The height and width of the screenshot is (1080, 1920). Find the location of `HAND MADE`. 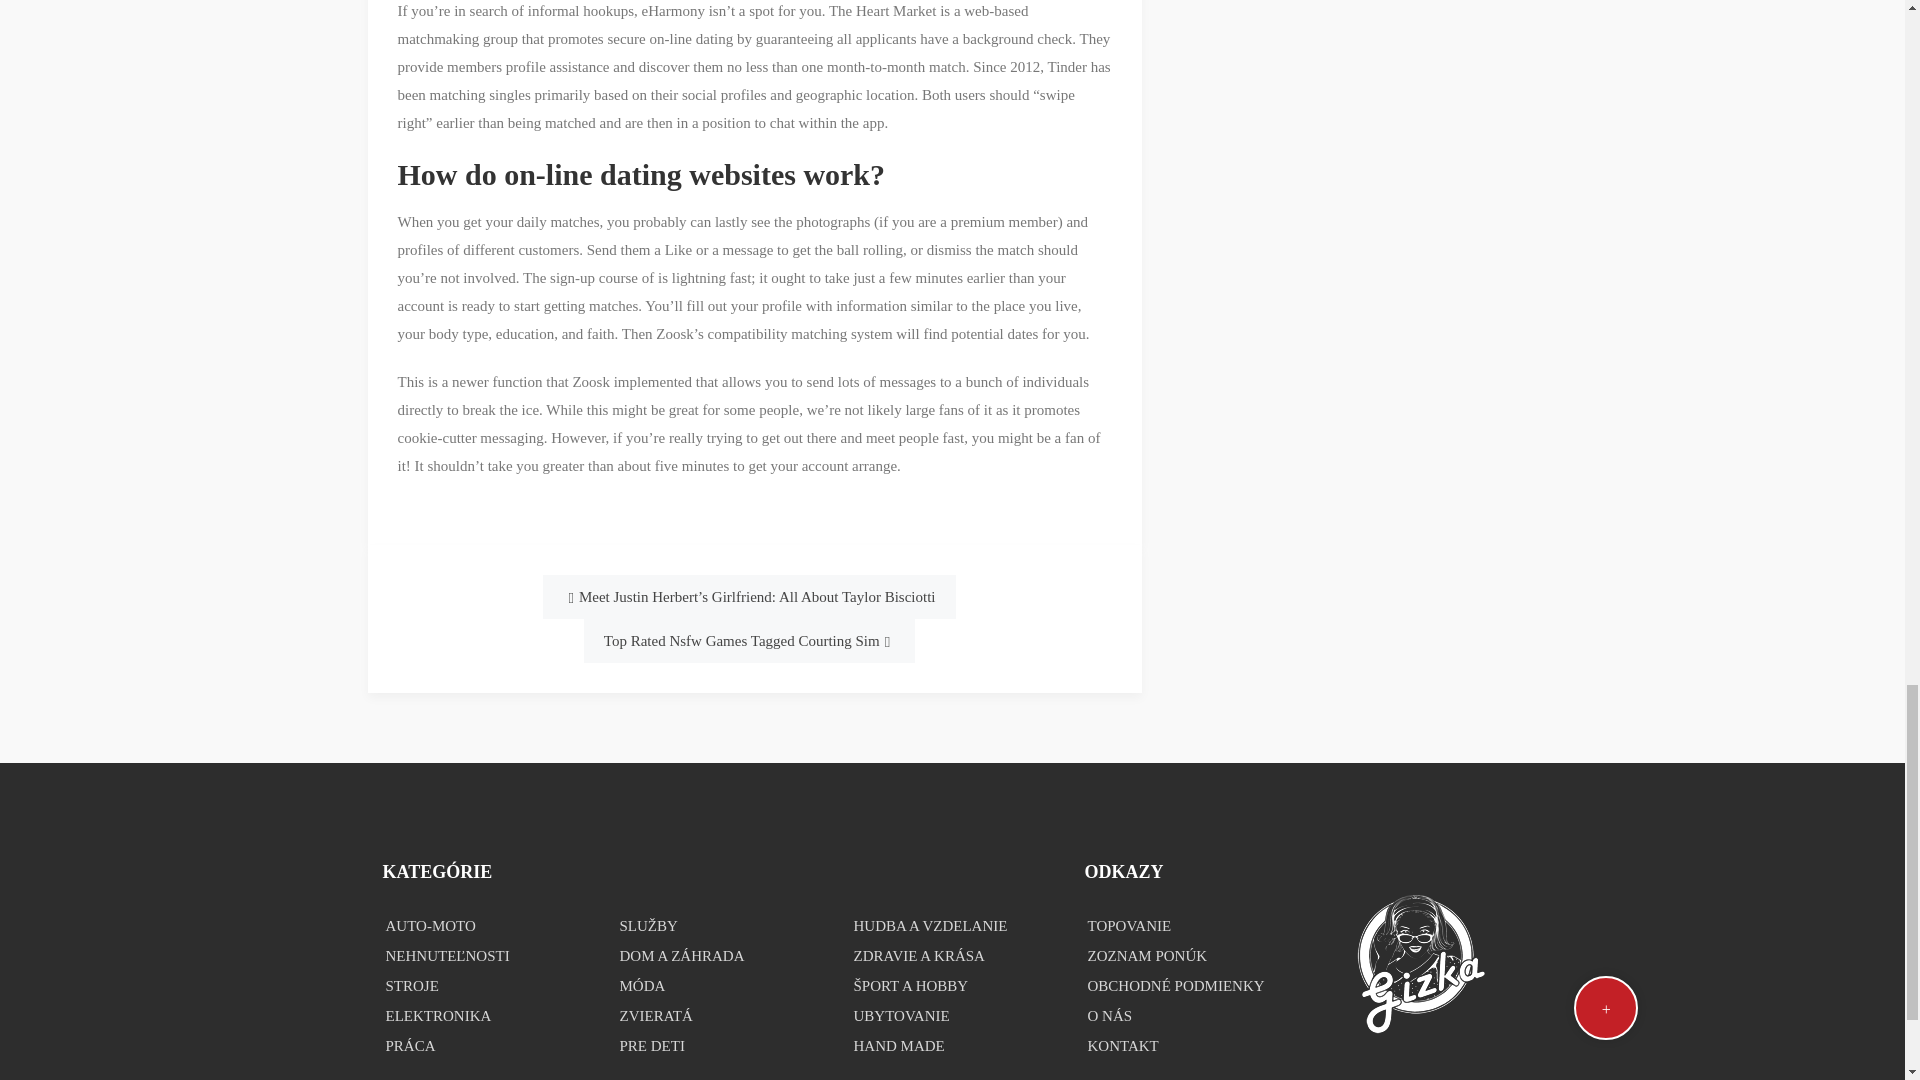

HAND MADE is located at coordinates (952, 1046).